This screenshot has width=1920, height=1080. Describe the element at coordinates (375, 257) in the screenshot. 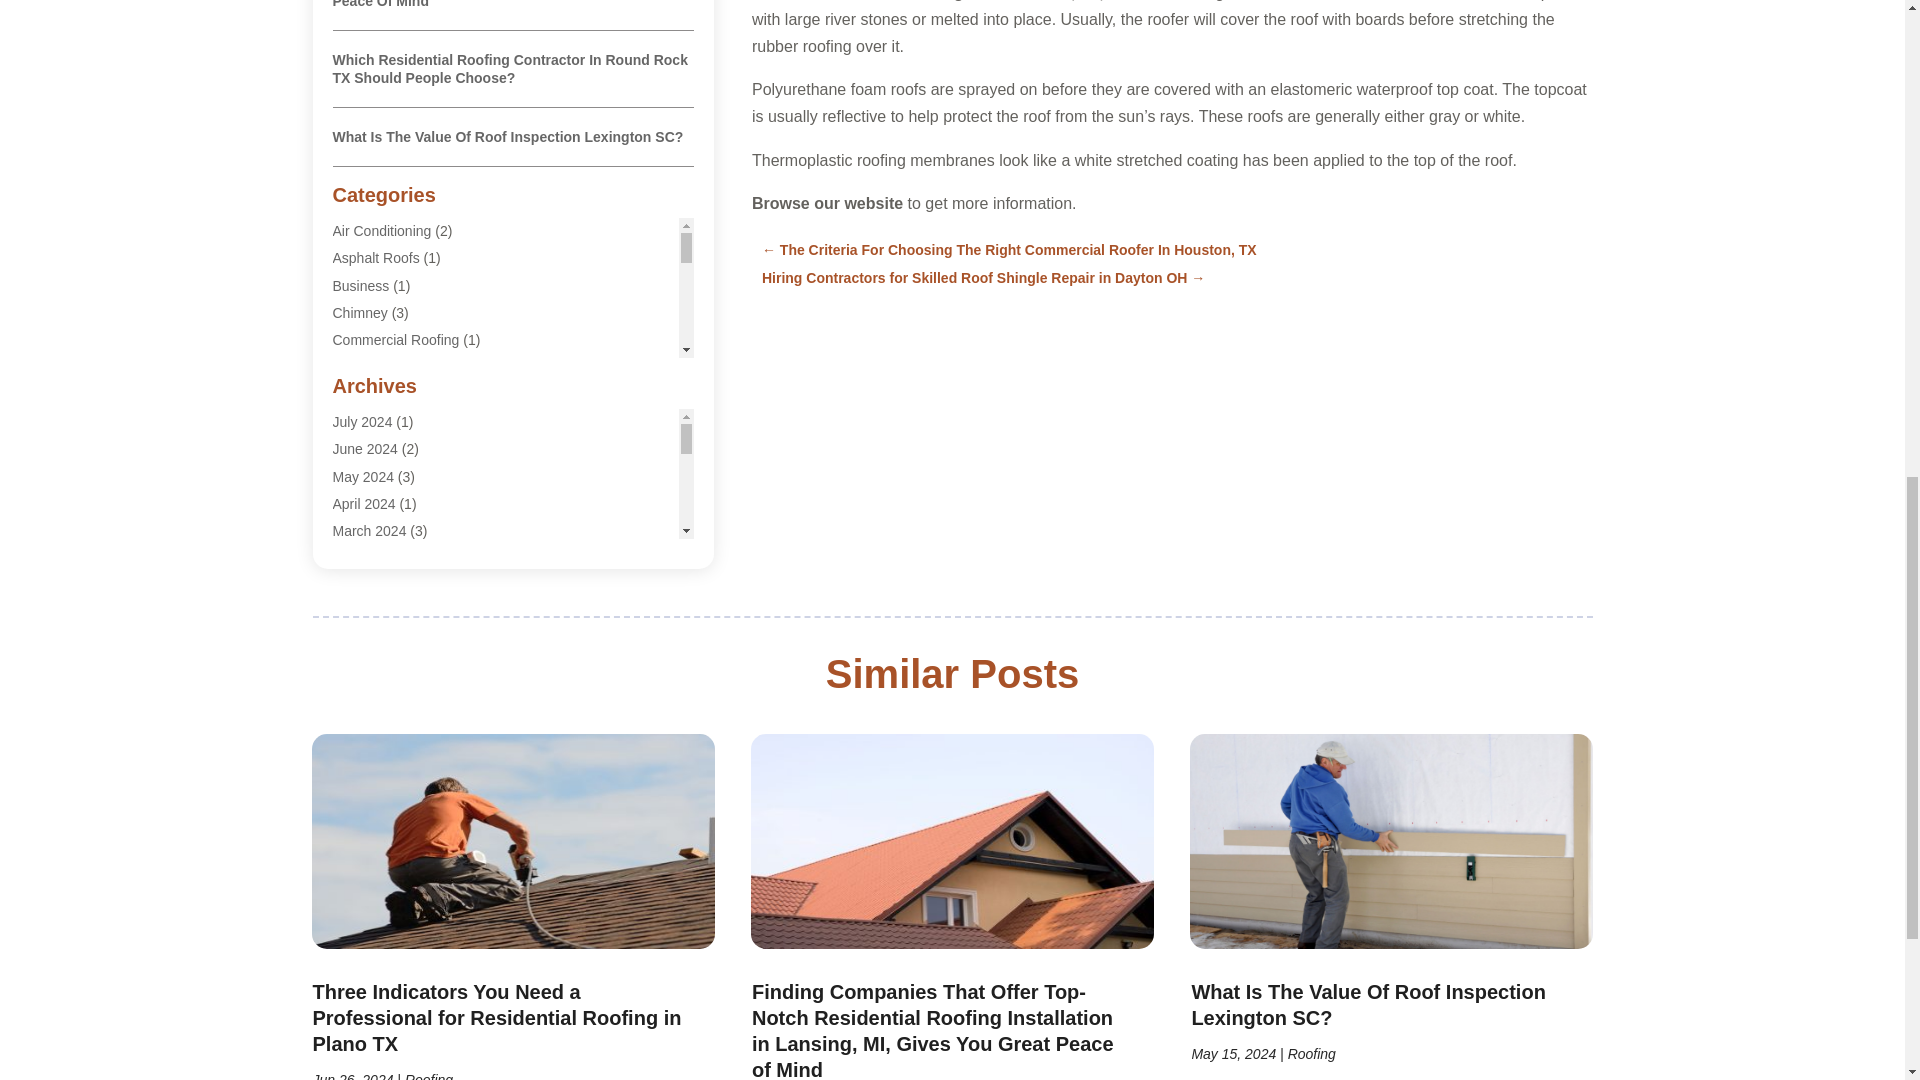

I see `Asphalt Roofs` at that location.